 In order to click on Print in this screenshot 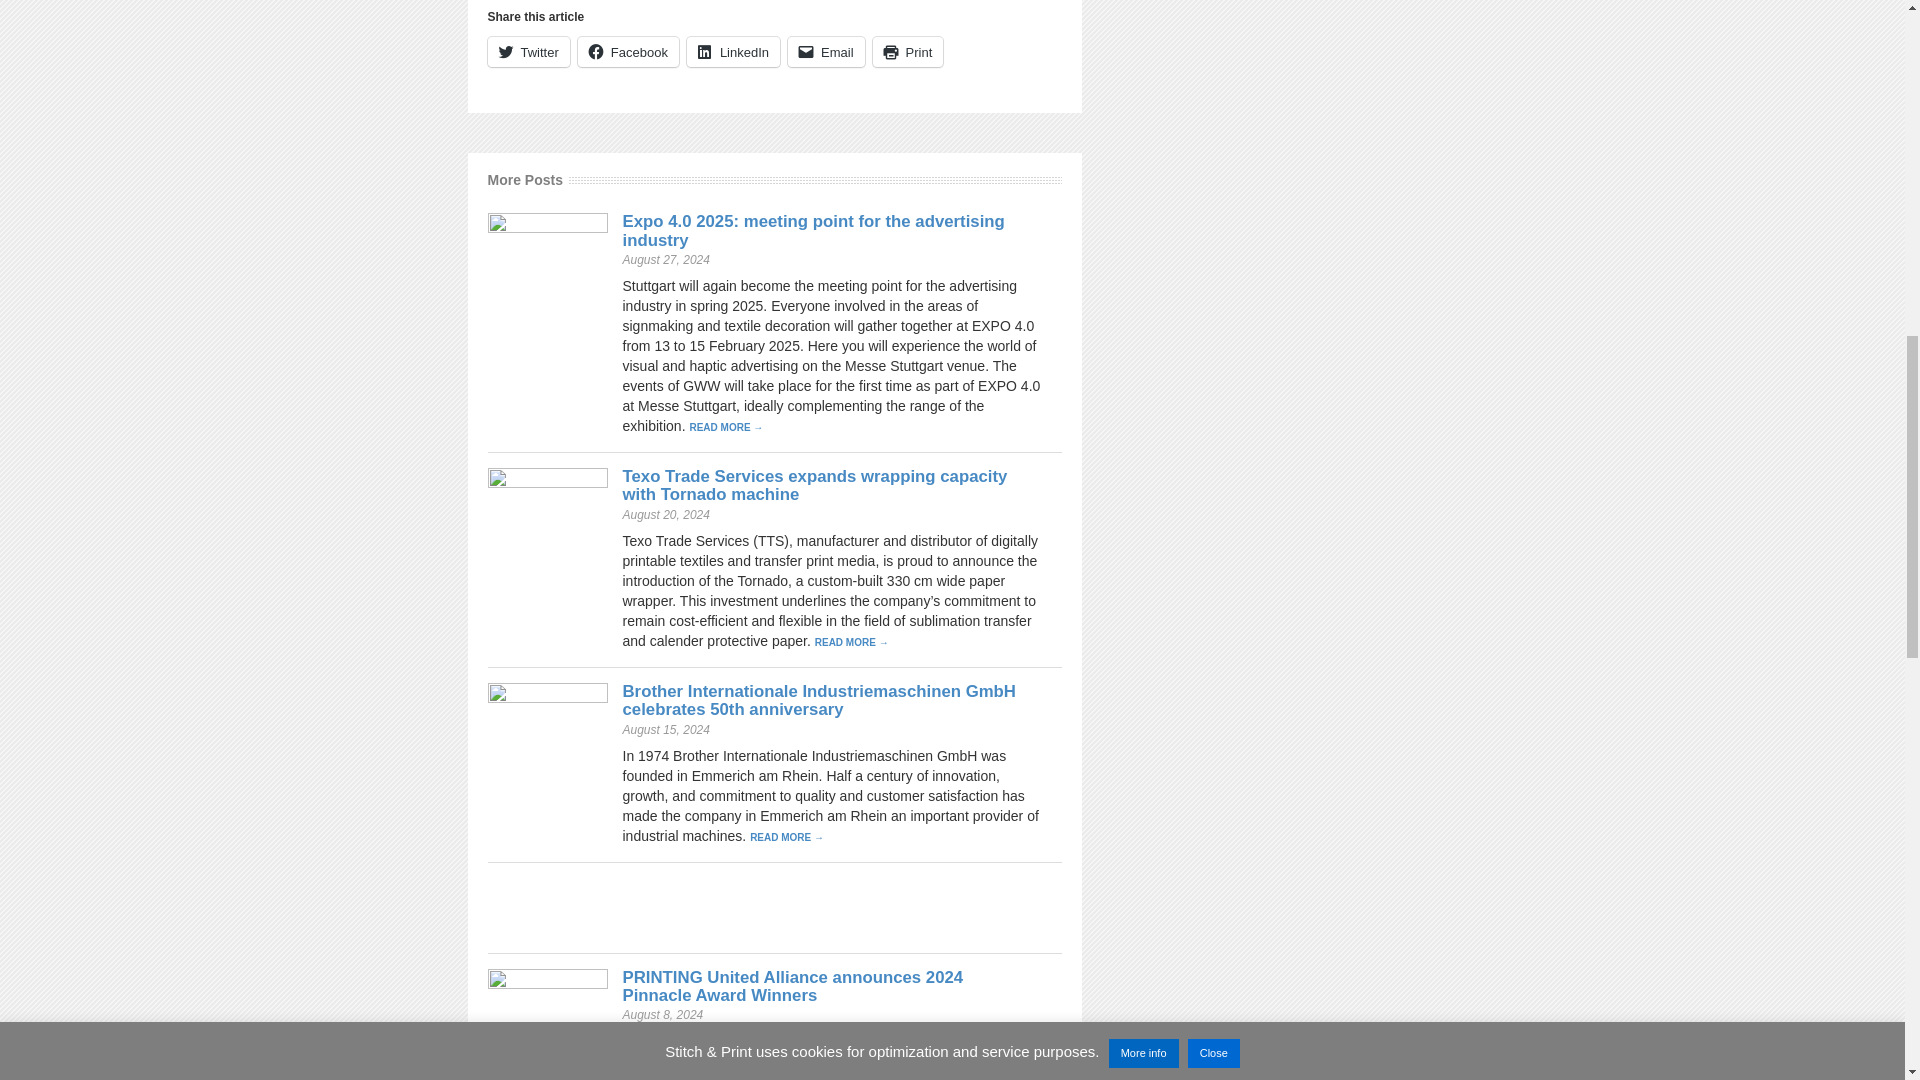, I will do `click(908, 51)`.